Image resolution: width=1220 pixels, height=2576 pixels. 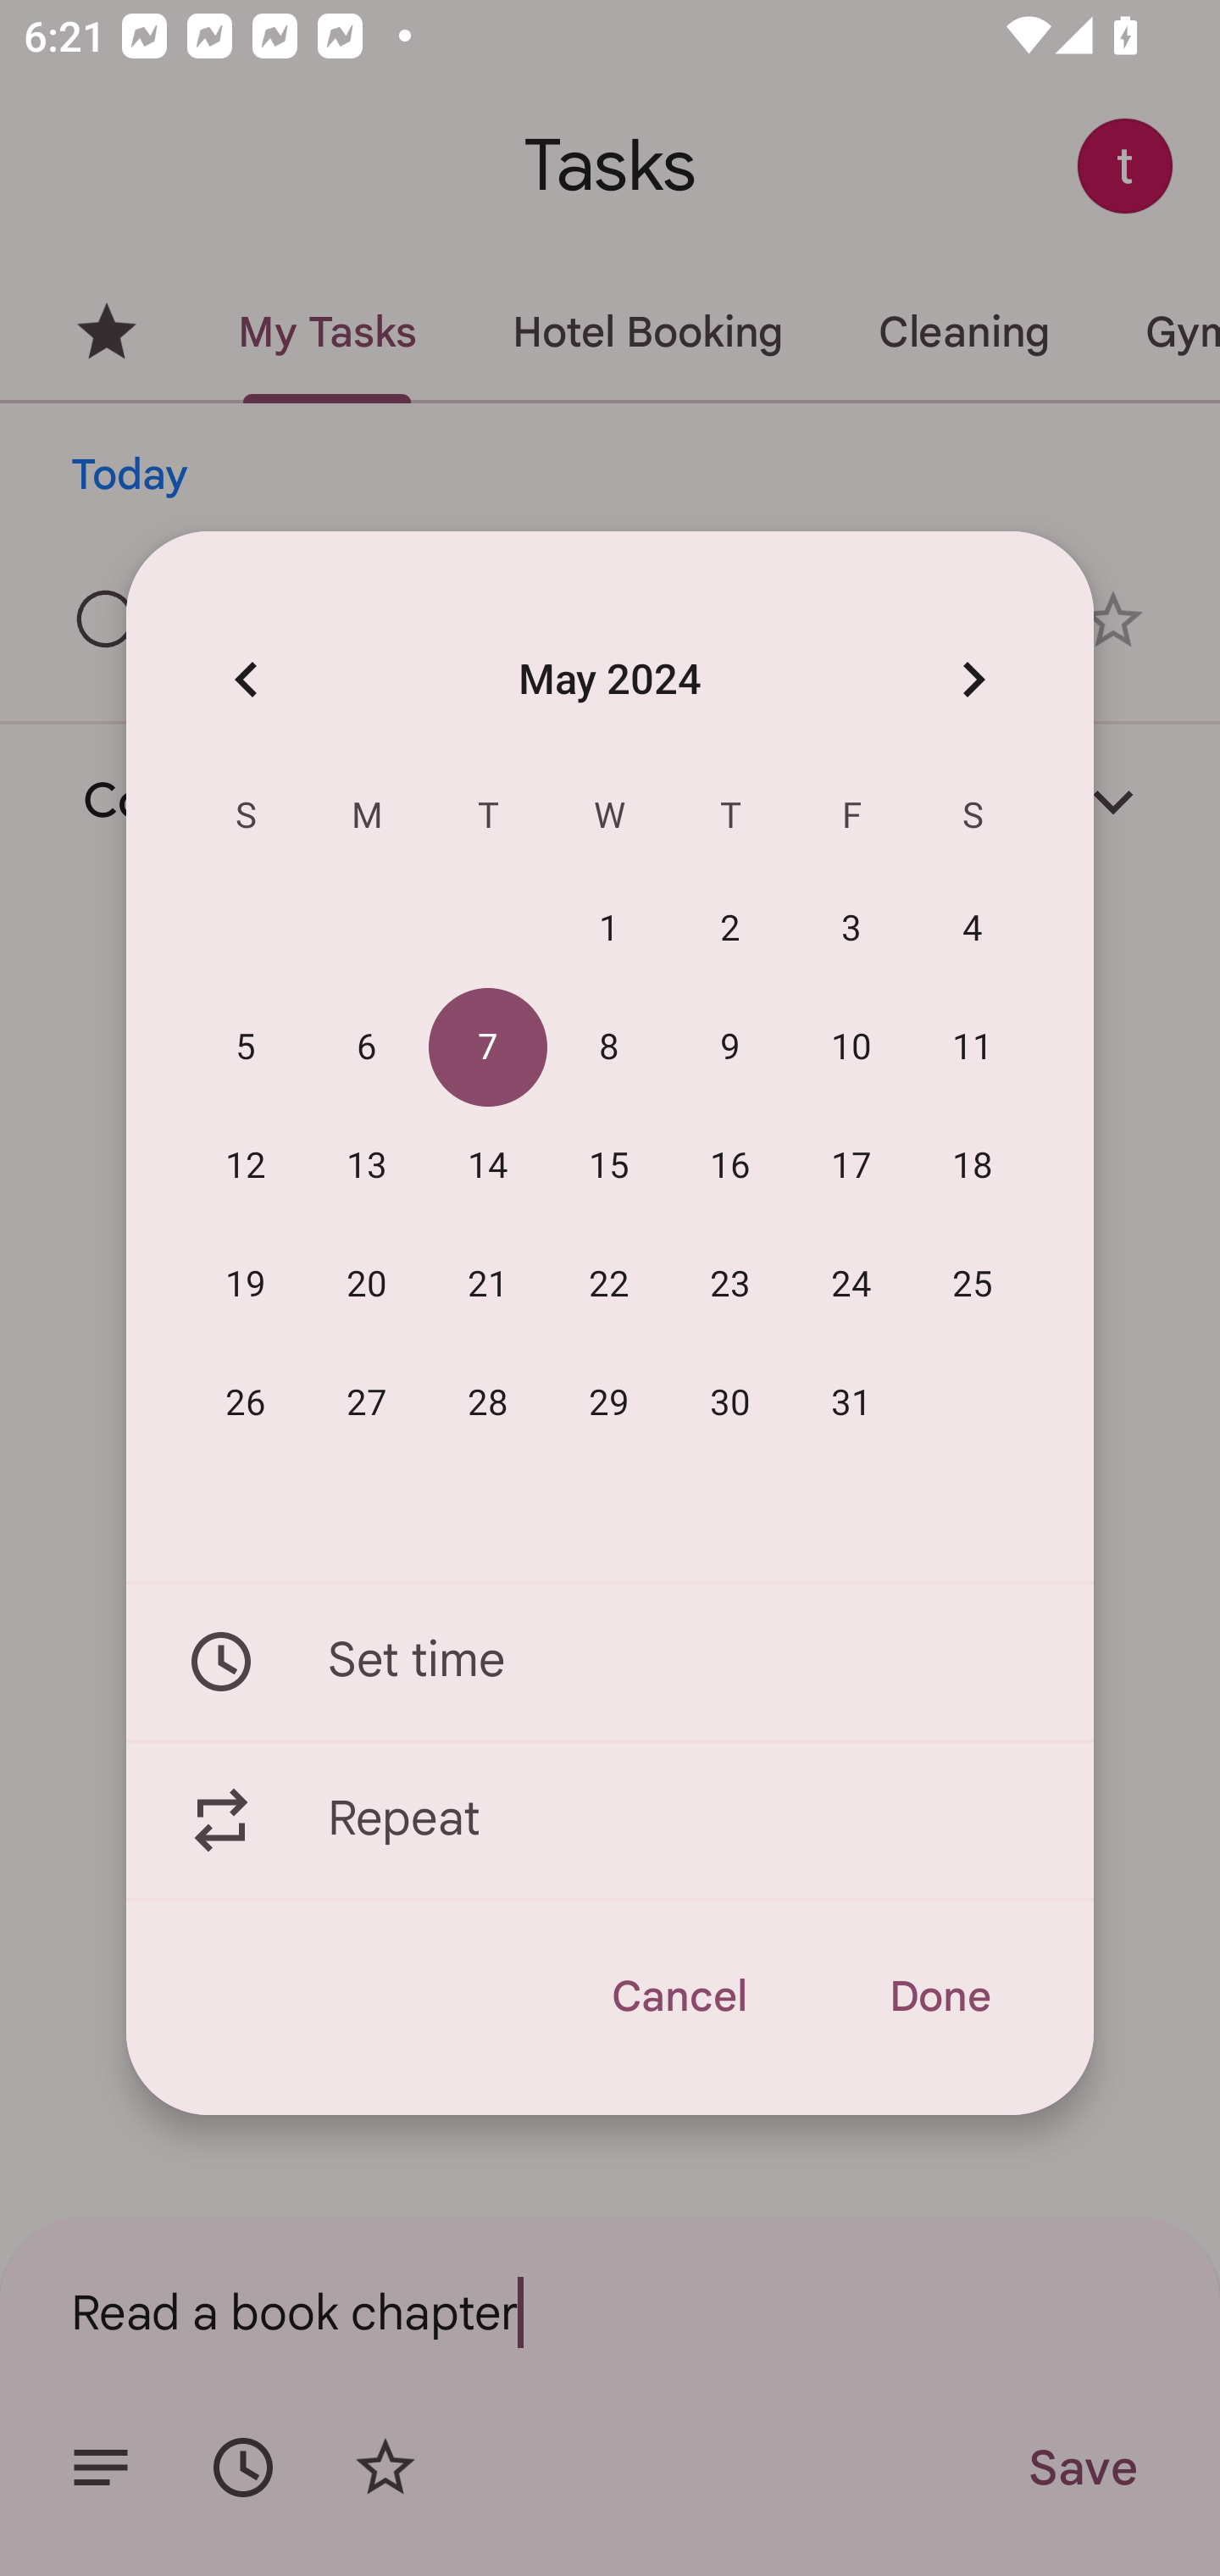 I want to click on 29 29 May 2024, so click(x=609, y=1403).